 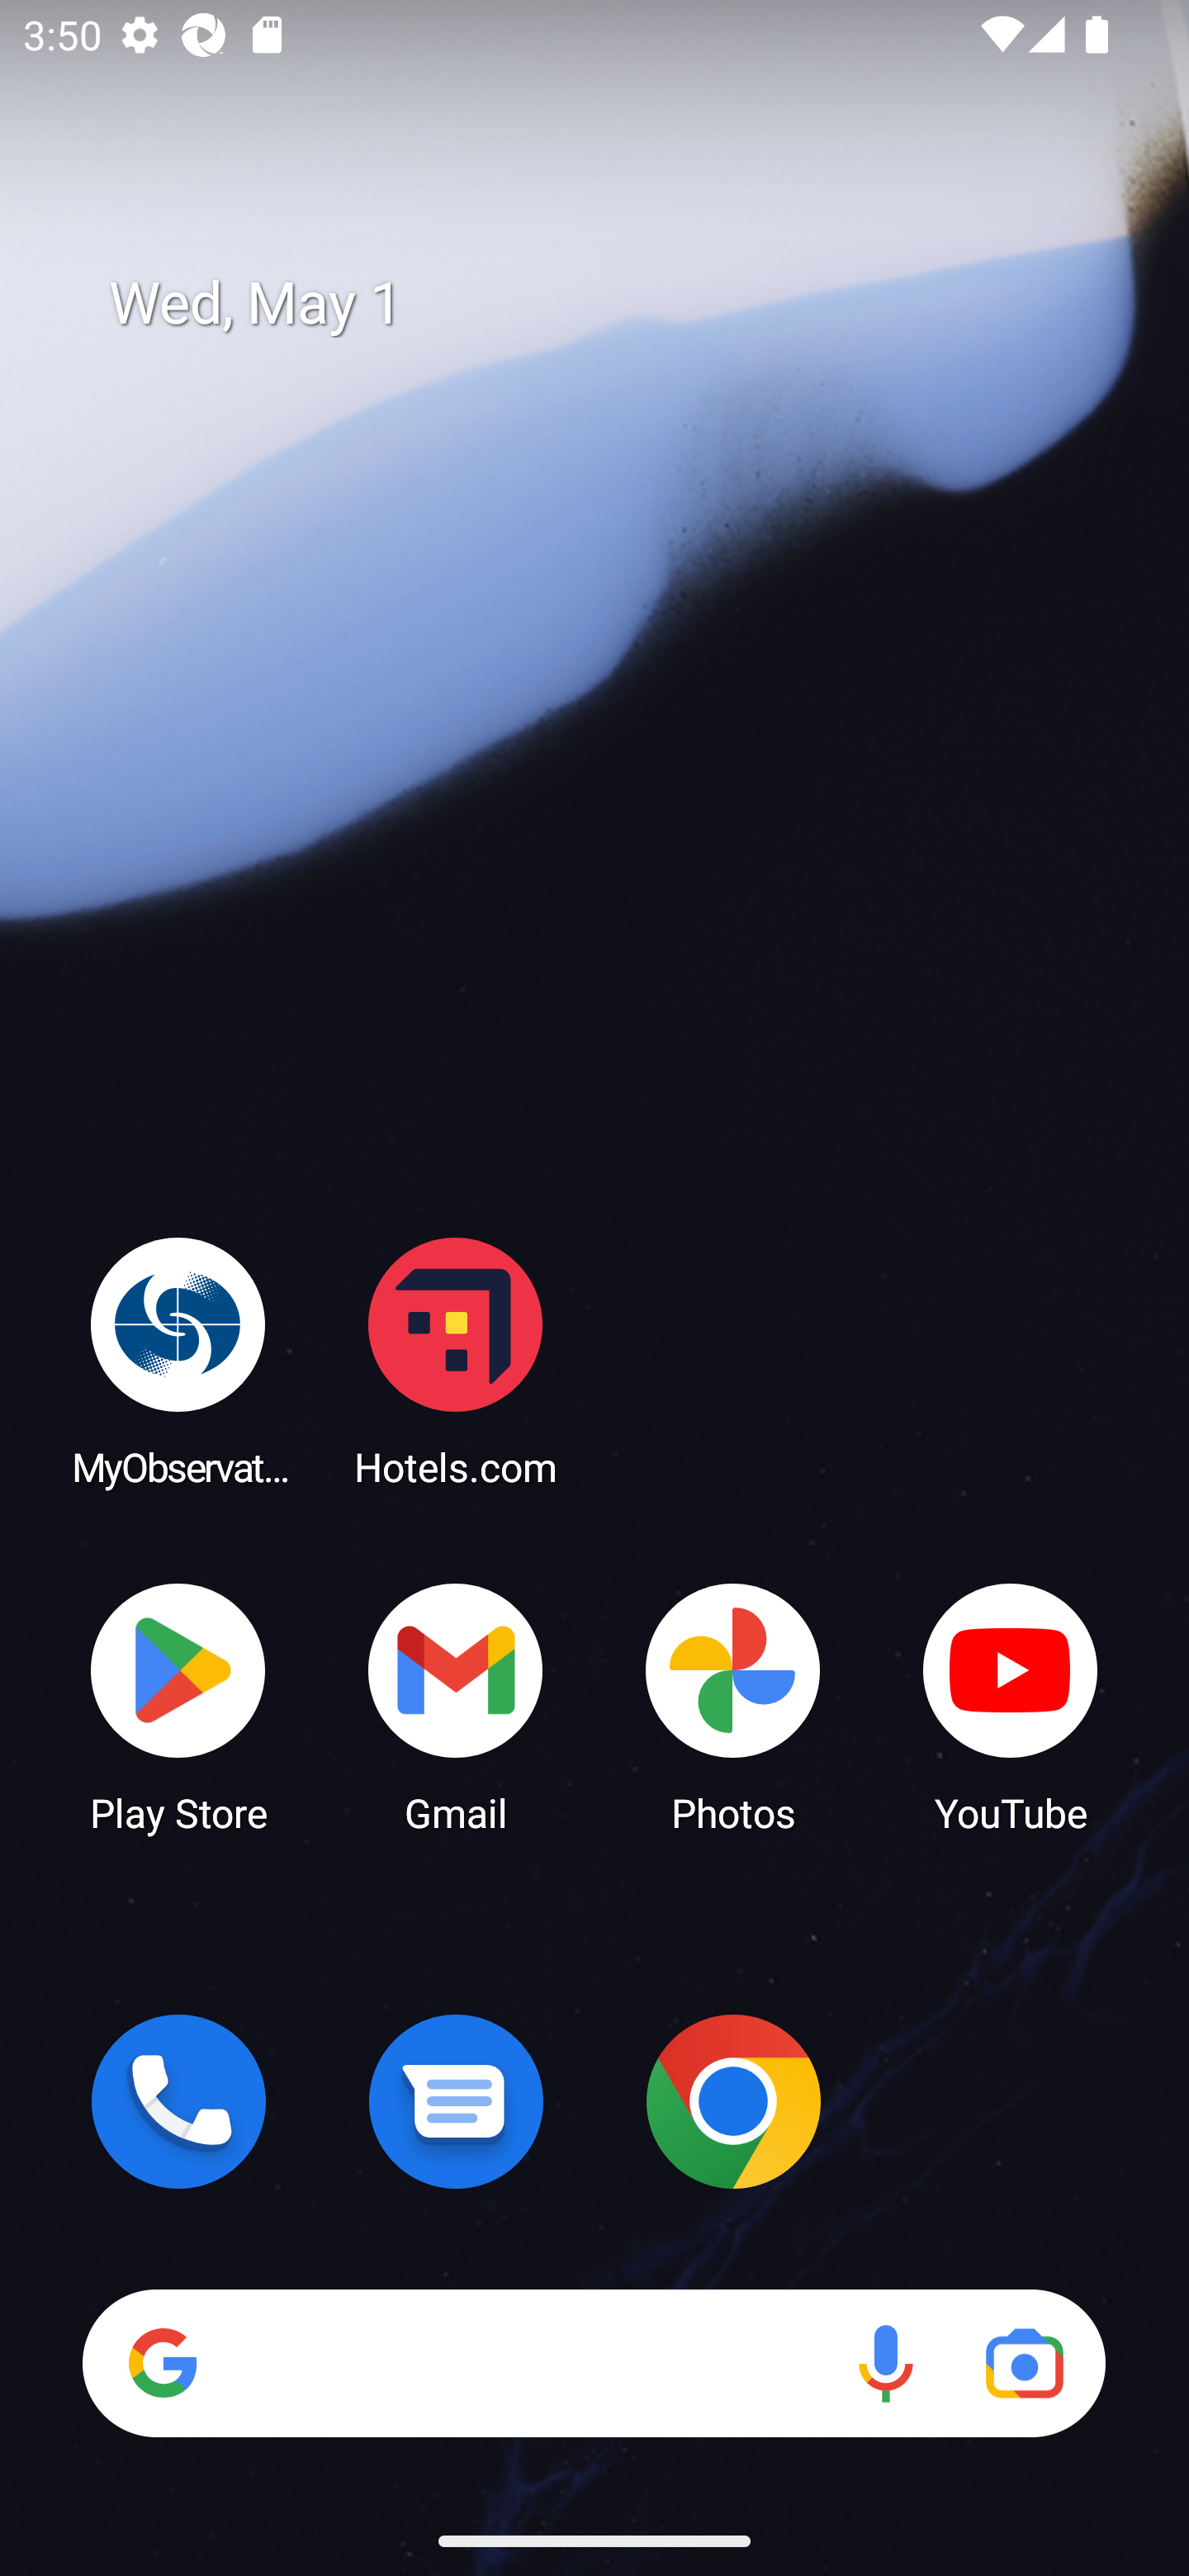 What do you see at coordinates (733, 1706) in the screenshot?
I see `Photos` at bounding box center [733, 1706].